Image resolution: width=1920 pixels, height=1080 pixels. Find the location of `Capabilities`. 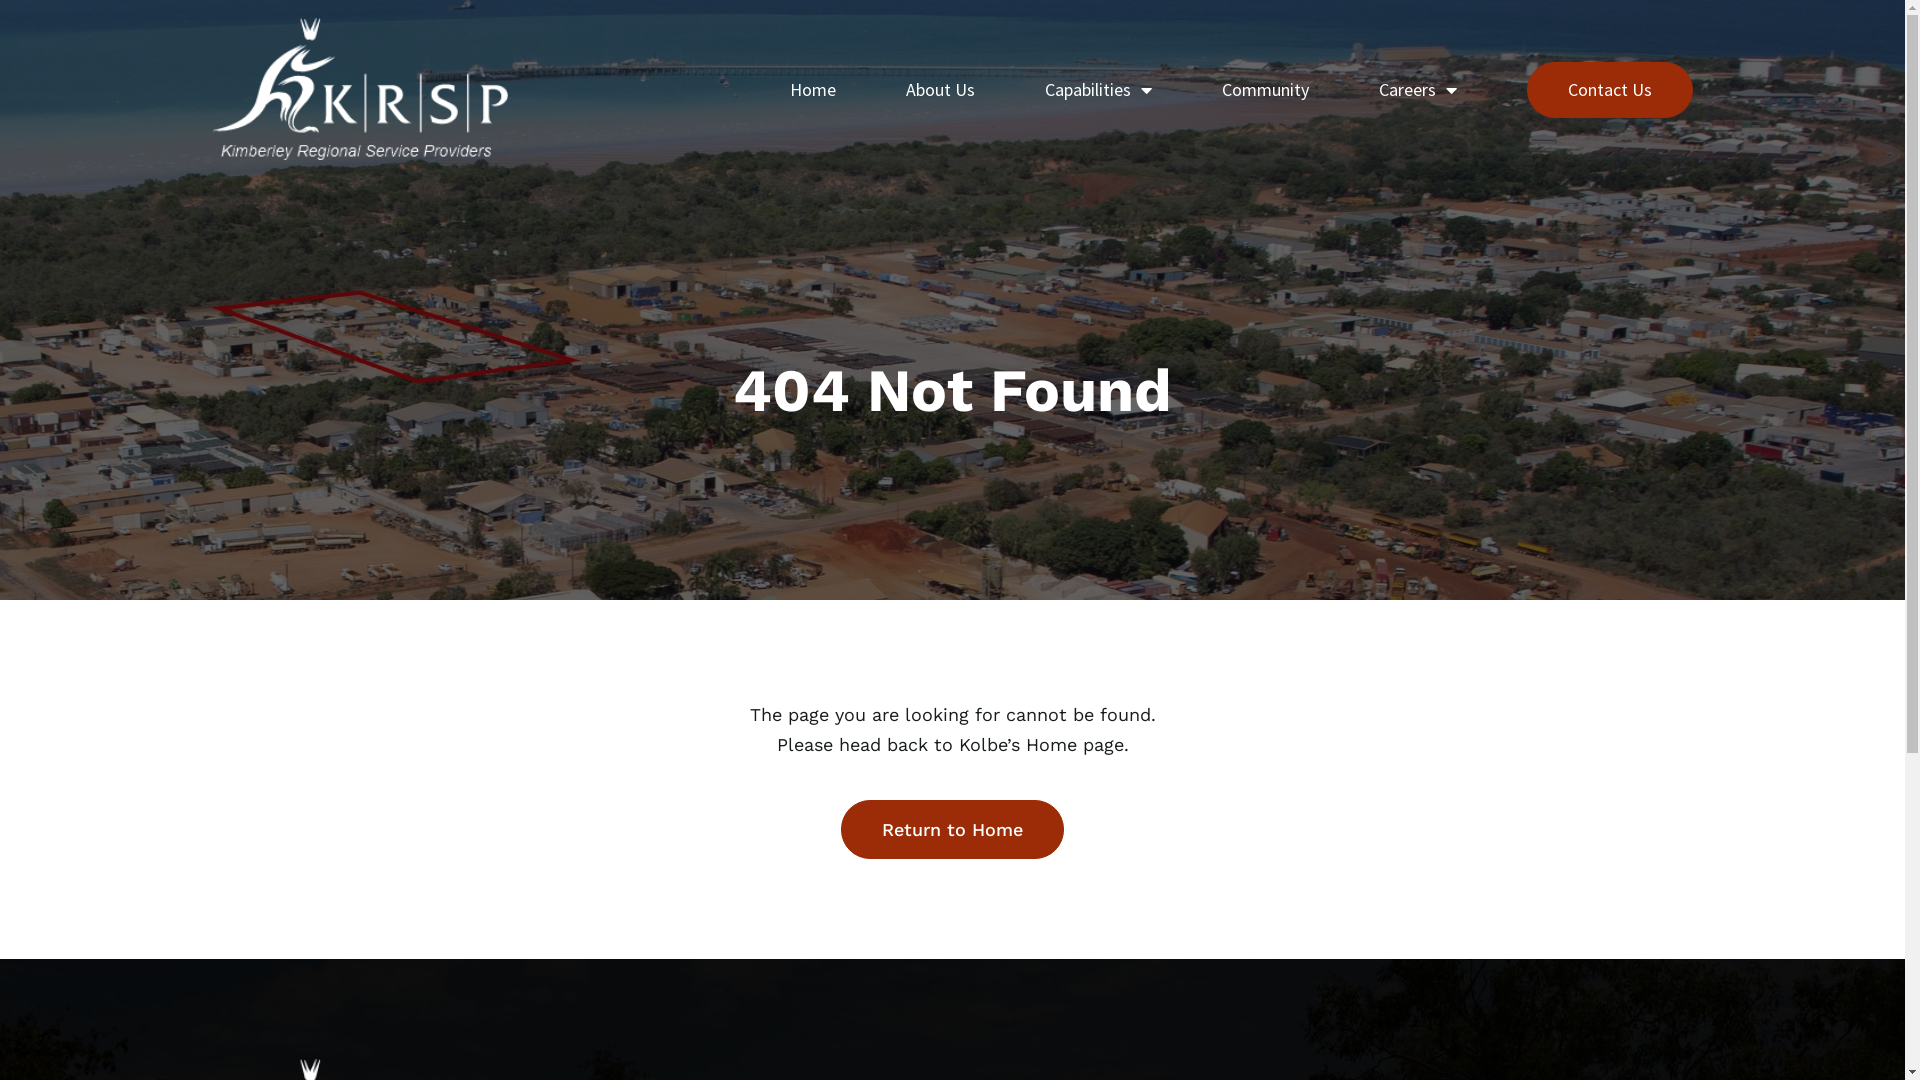

Capabilities is located at coordinates (1098, 90).